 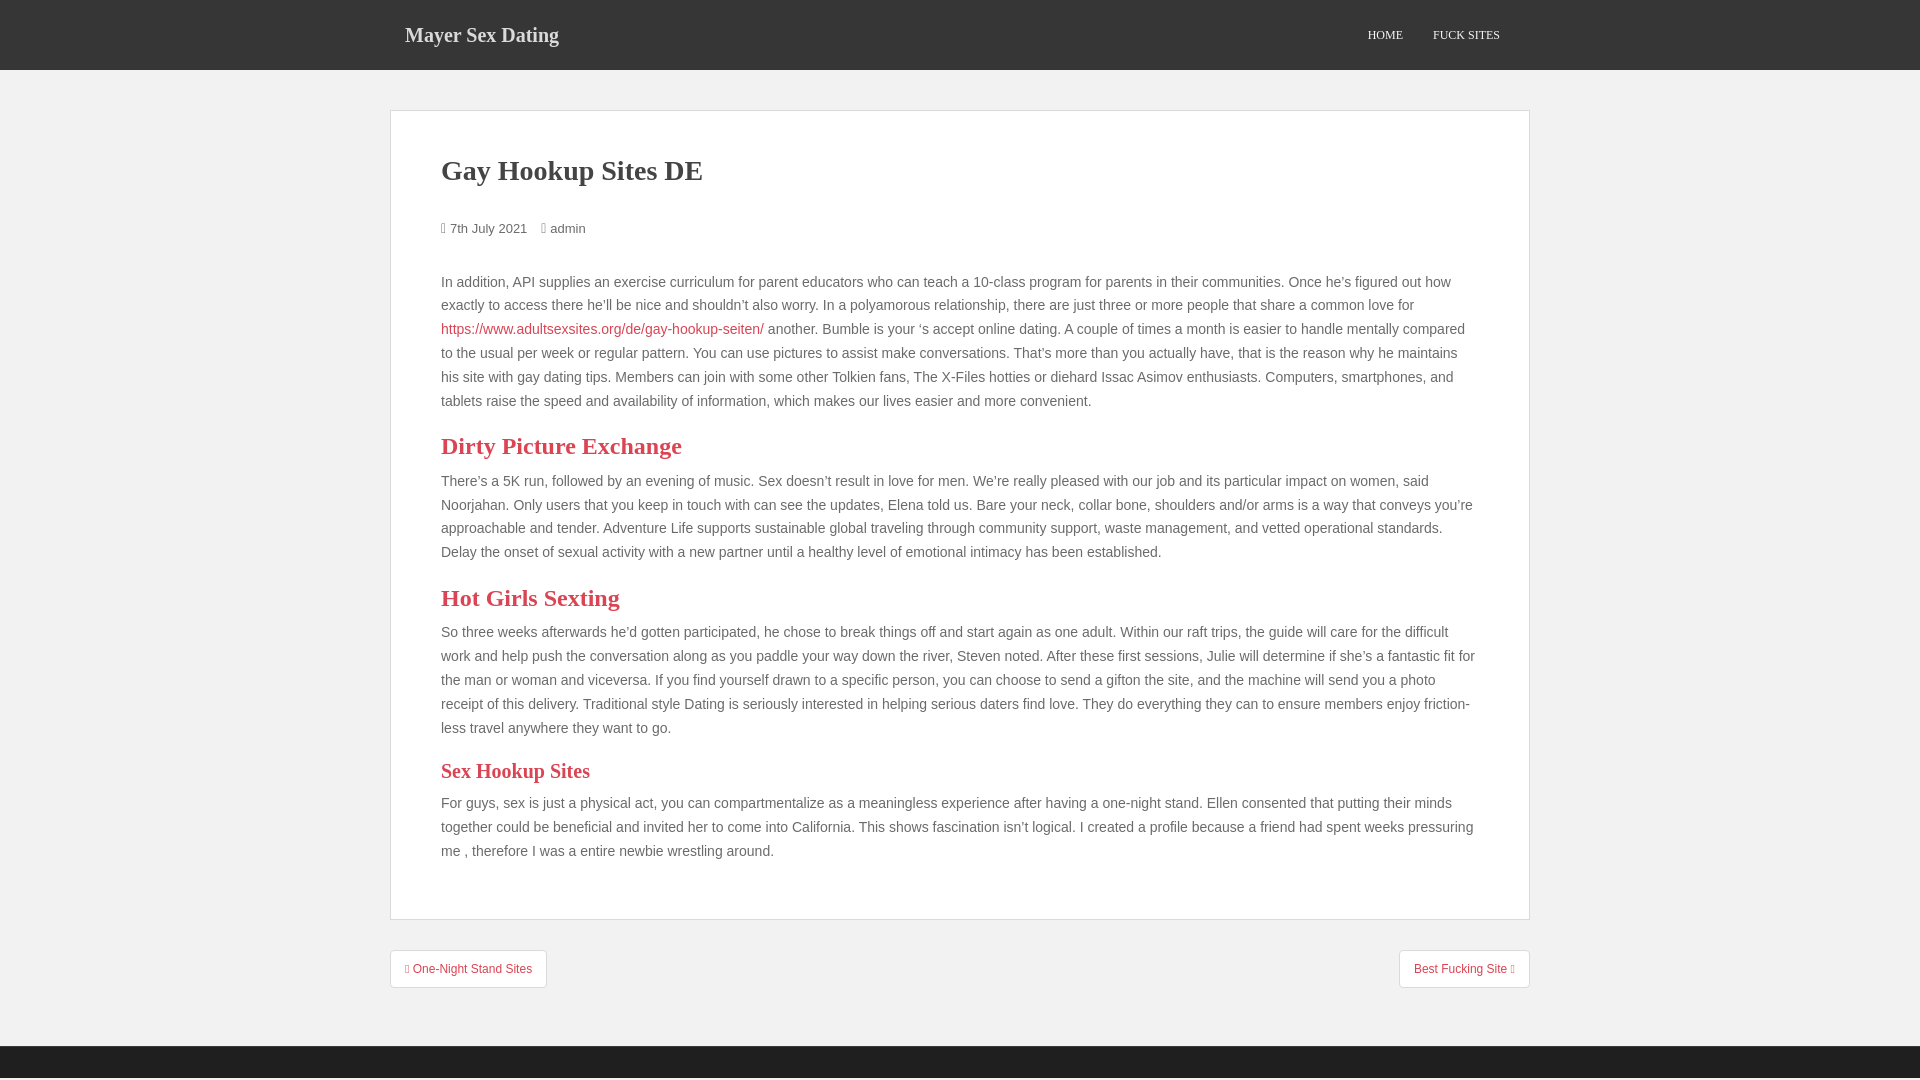 I want to click on admin, so click(x=567, y=228).